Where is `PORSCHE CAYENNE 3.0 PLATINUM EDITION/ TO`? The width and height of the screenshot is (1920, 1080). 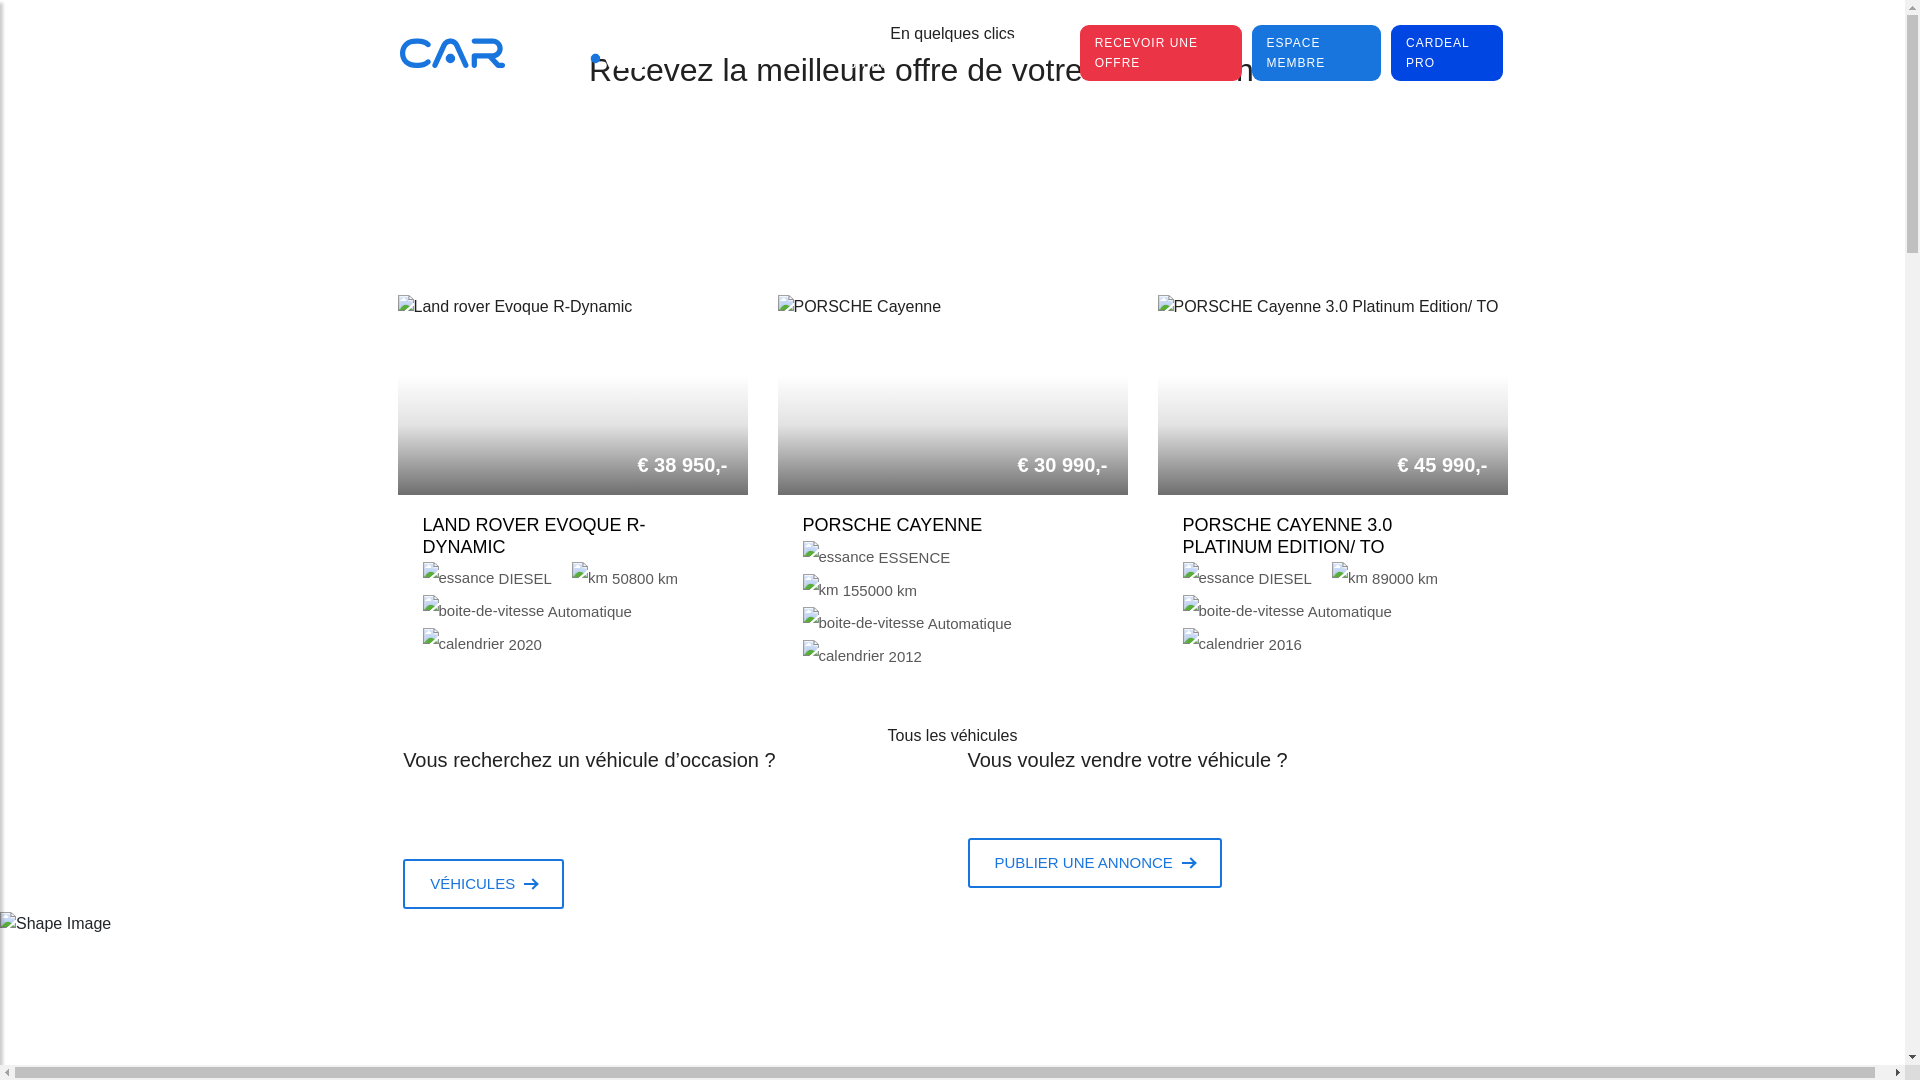
PORSCHE CAYENNE 3.0 PLATINUM EDITION/ TO is located at coordinates (1287, 536).